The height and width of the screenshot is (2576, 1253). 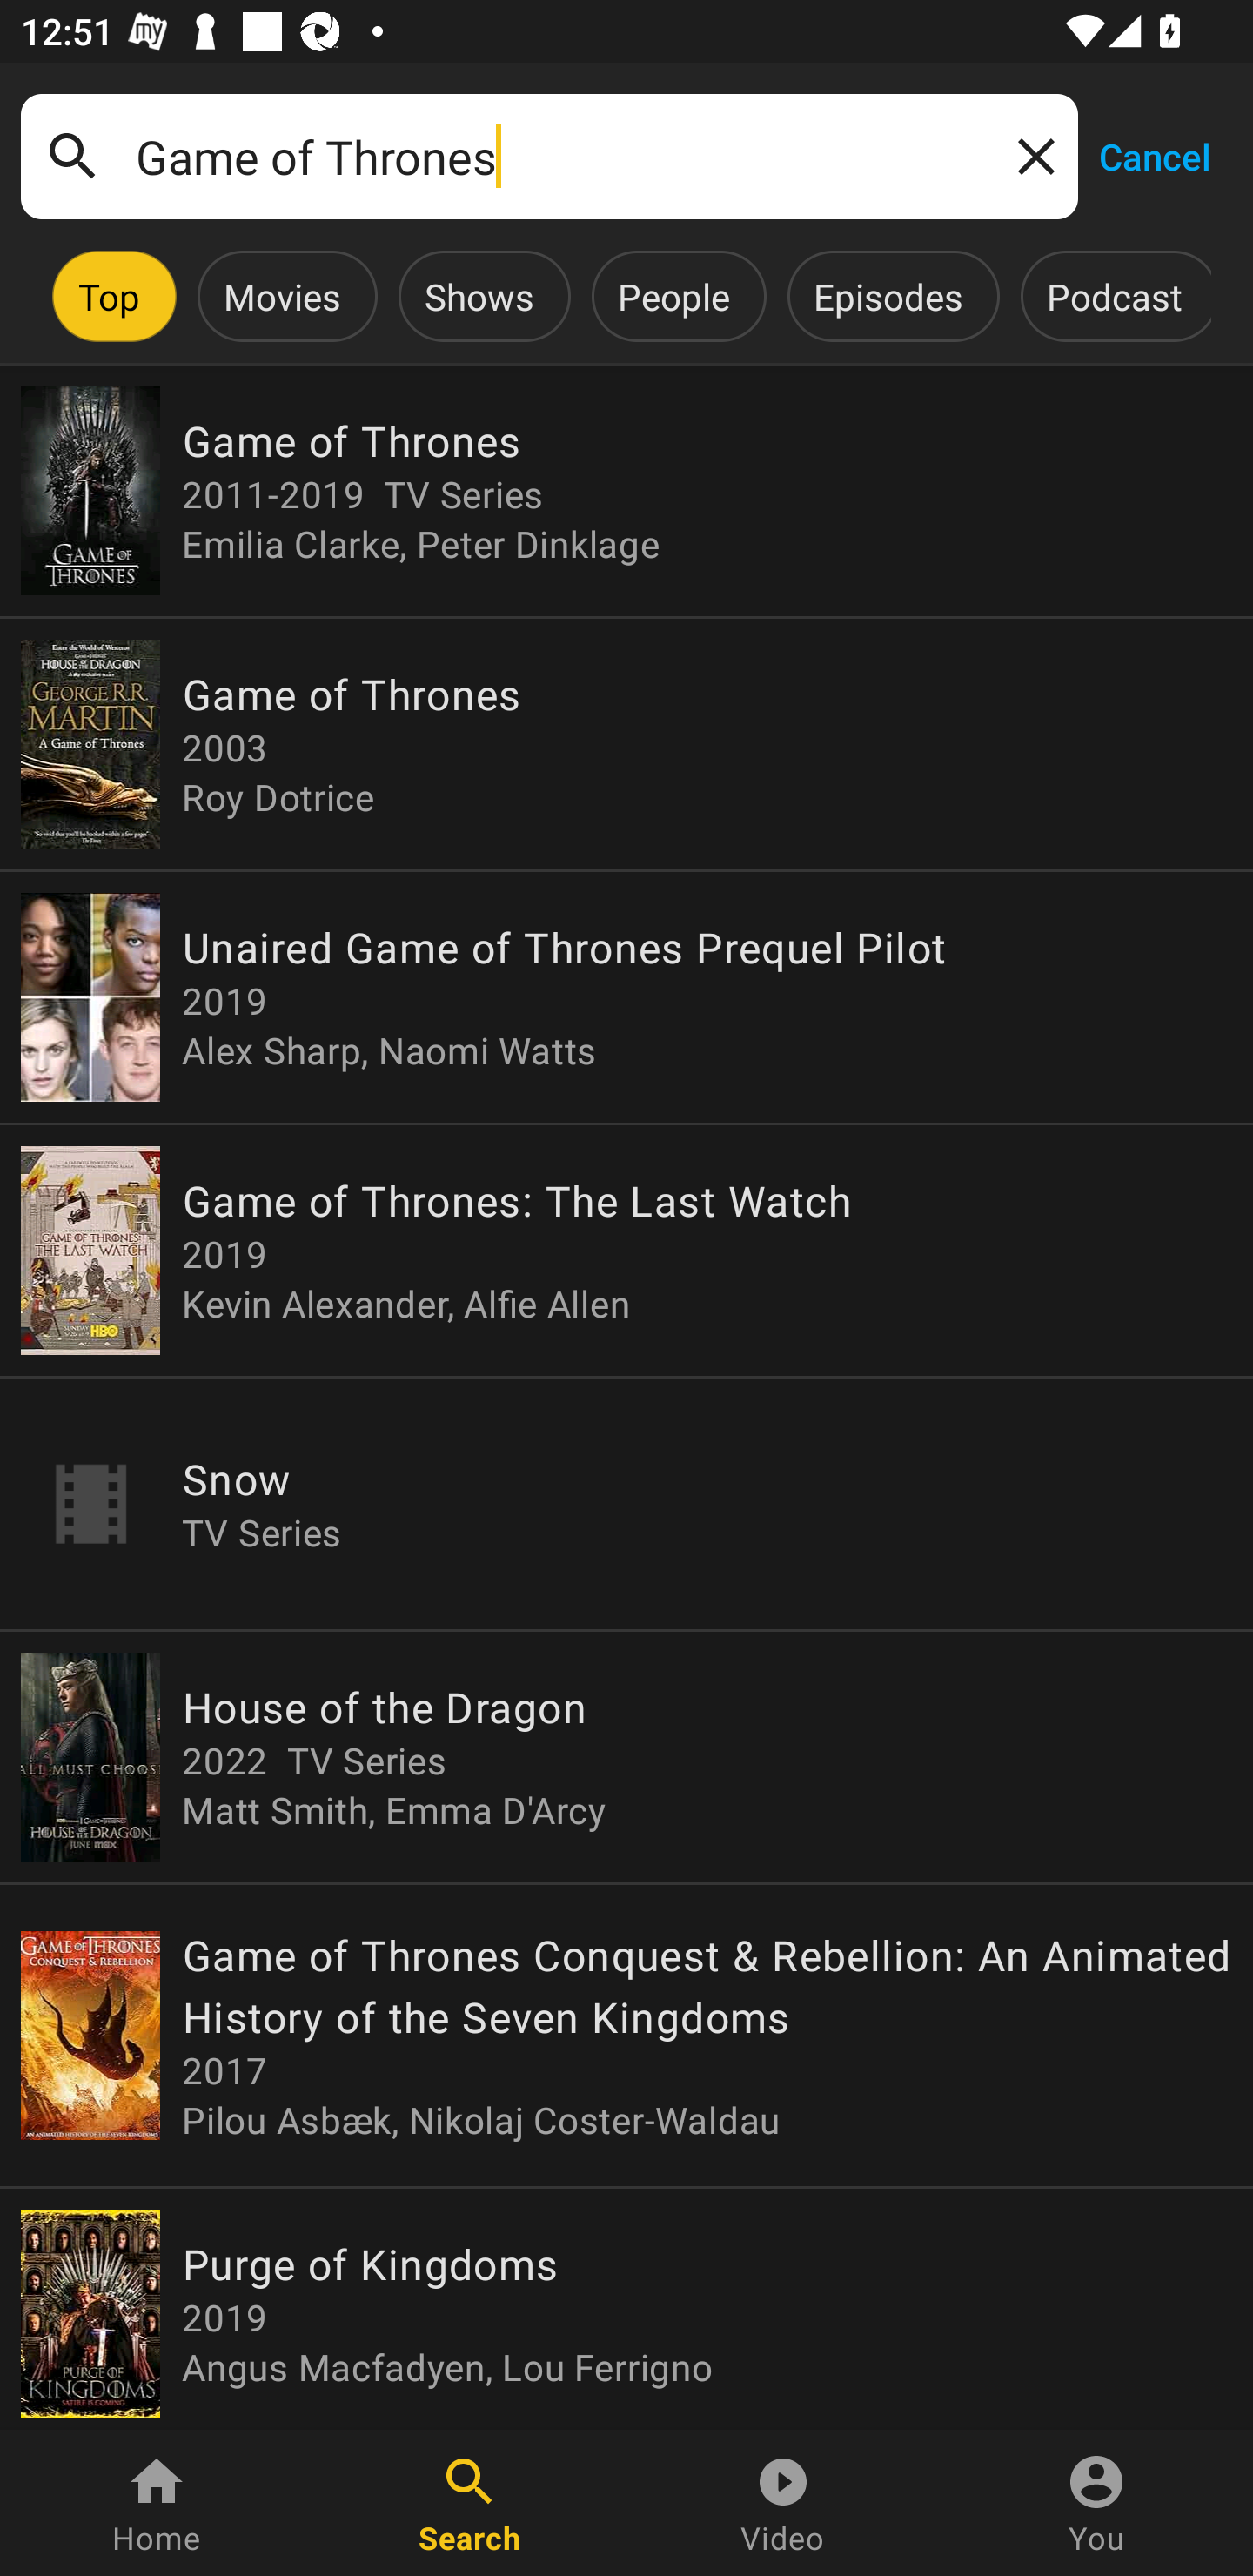 I want to click on Clear query, so click(x=1030, y=155).